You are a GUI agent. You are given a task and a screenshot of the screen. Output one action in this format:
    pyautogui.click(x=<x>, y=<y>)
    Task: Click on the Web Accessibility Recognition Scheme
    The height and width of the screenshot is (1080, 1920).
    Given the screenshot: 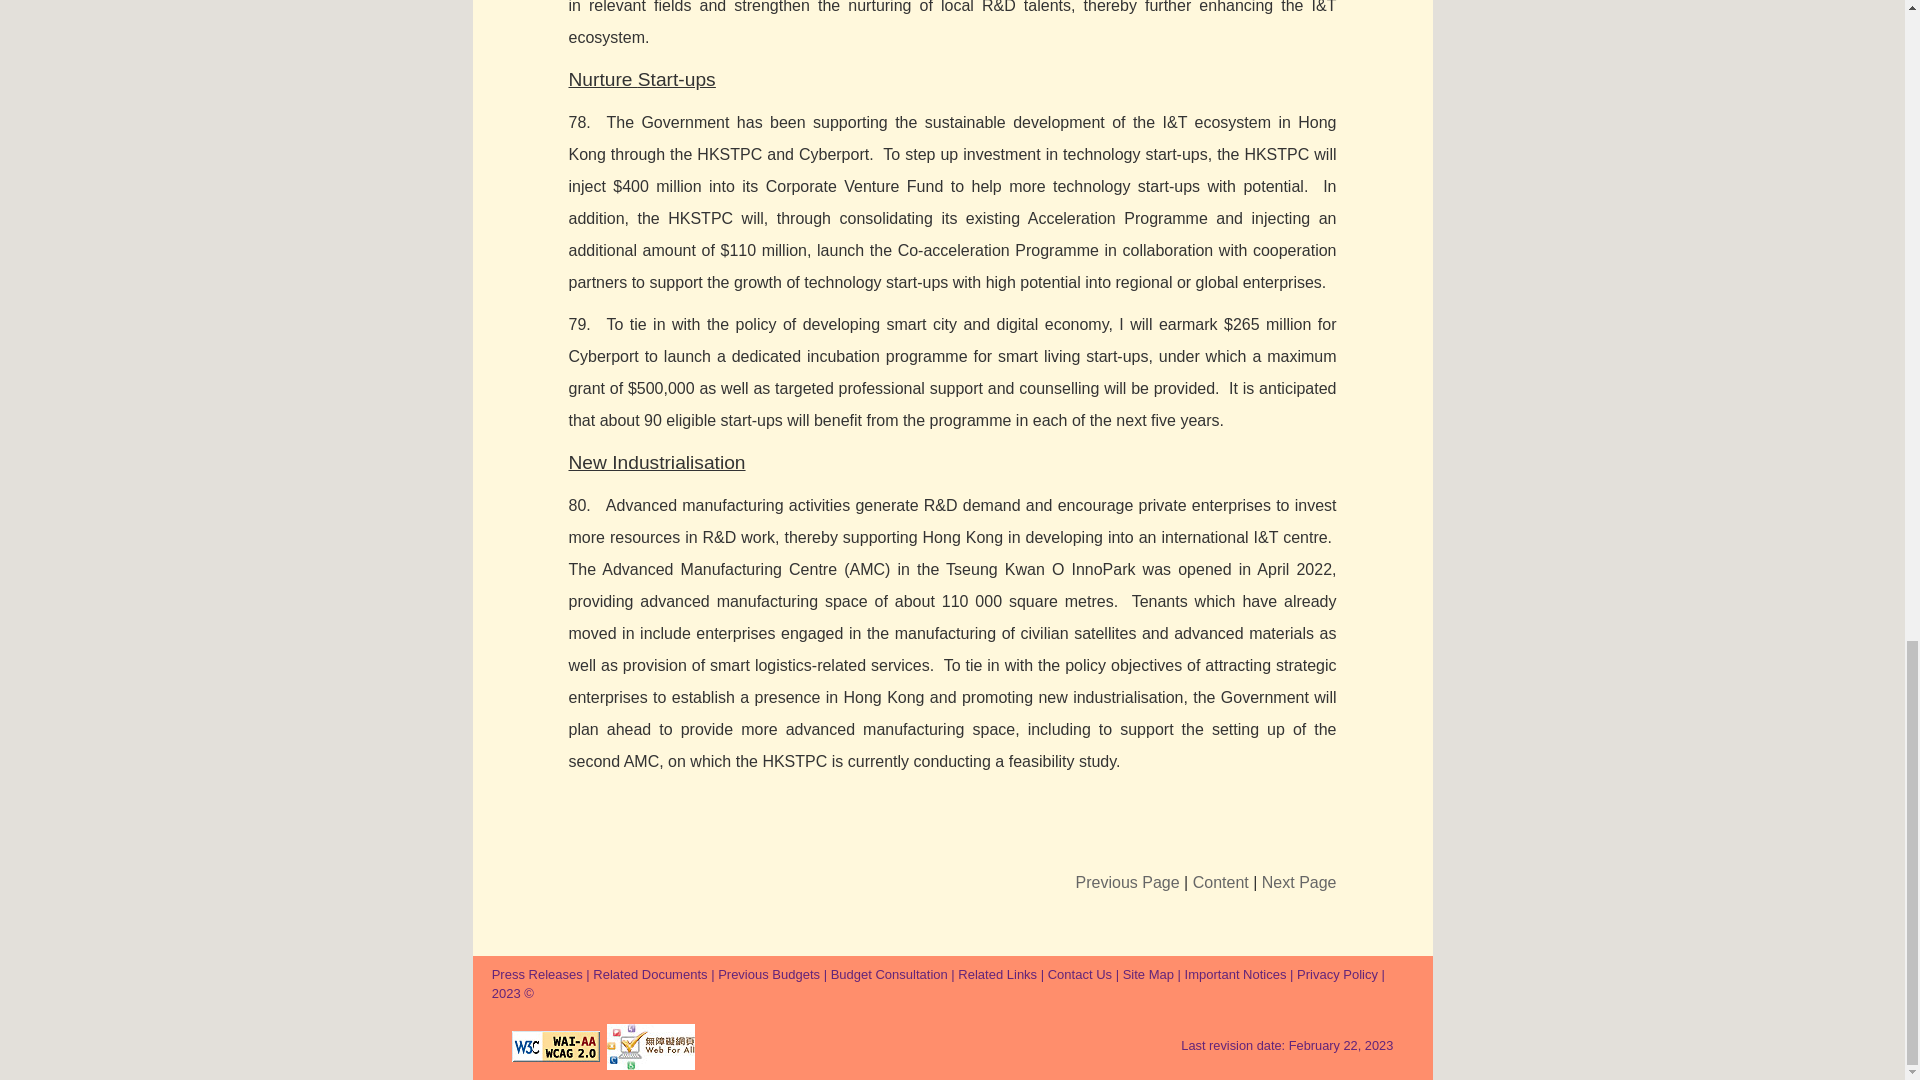 What is the action you would take?
    pyautogui.click(x=650, y=1046)
    